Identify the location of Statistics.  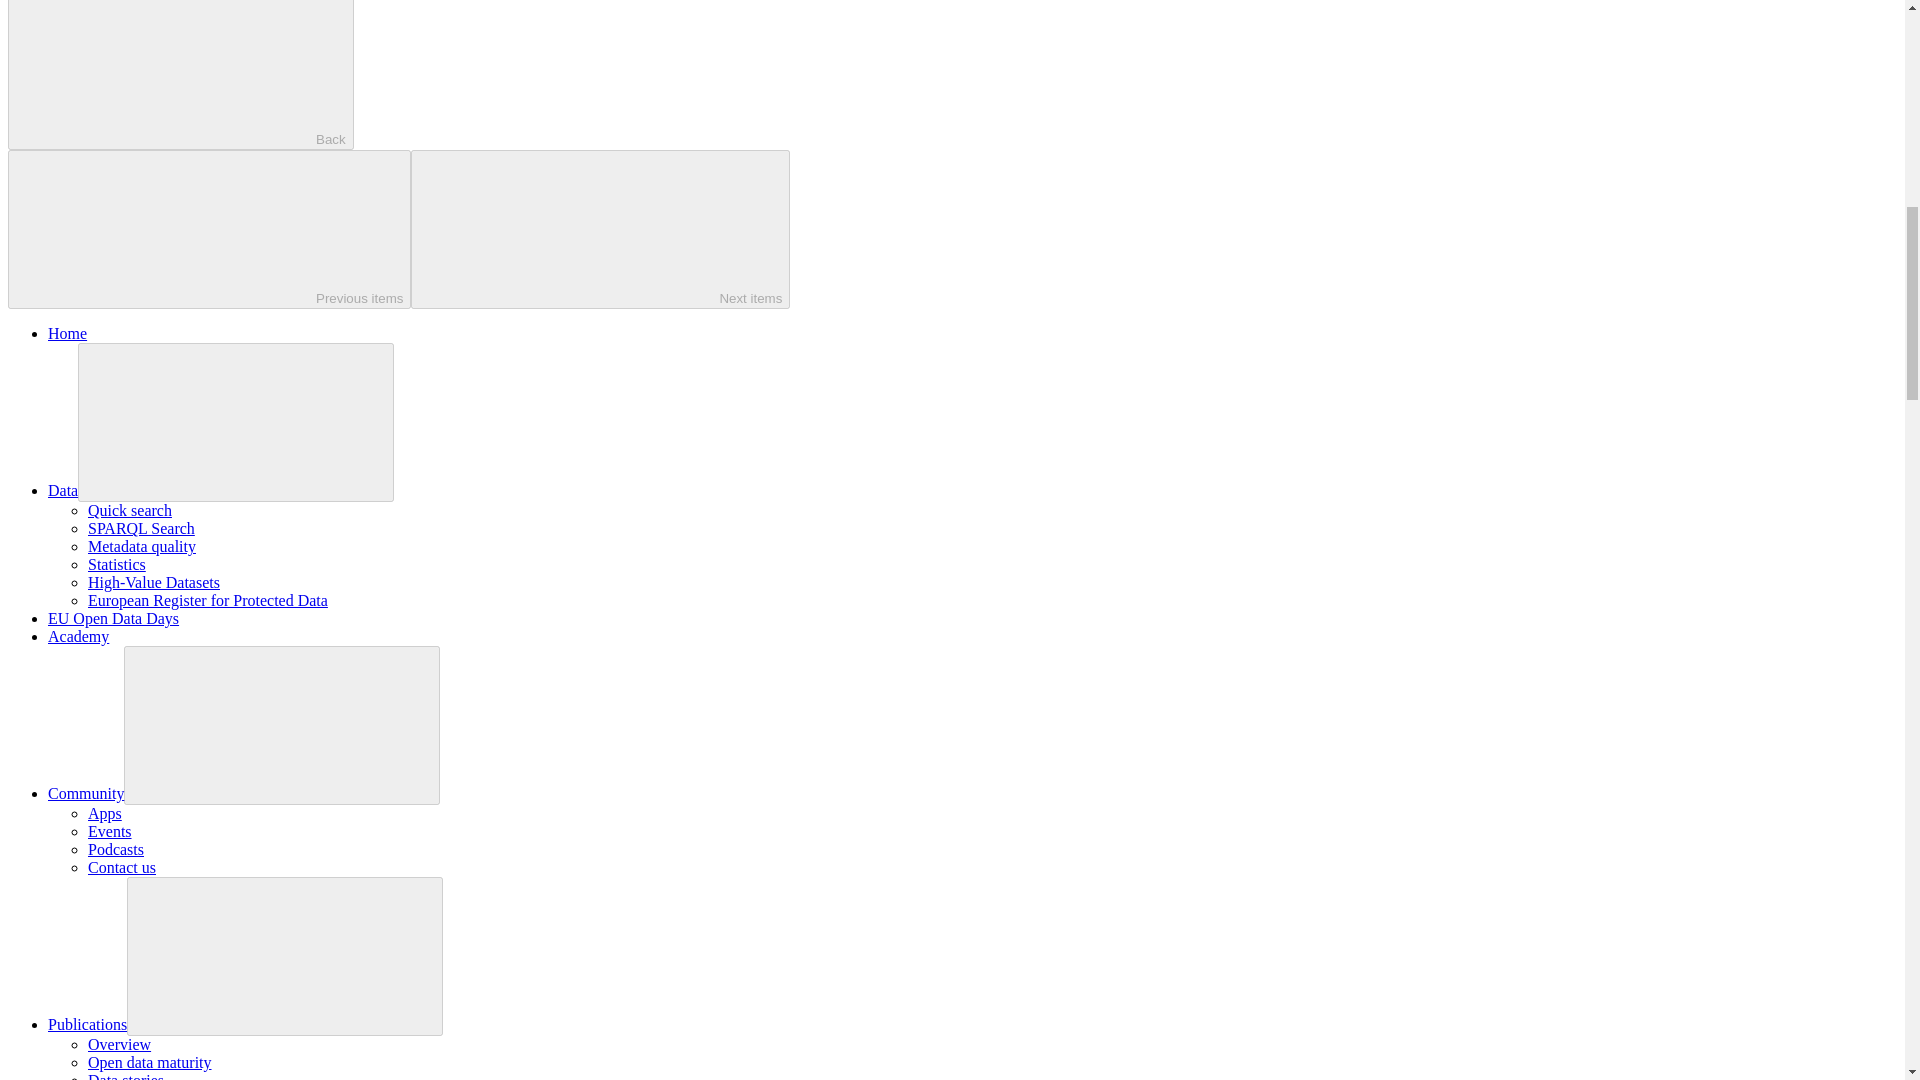
(116, 564).